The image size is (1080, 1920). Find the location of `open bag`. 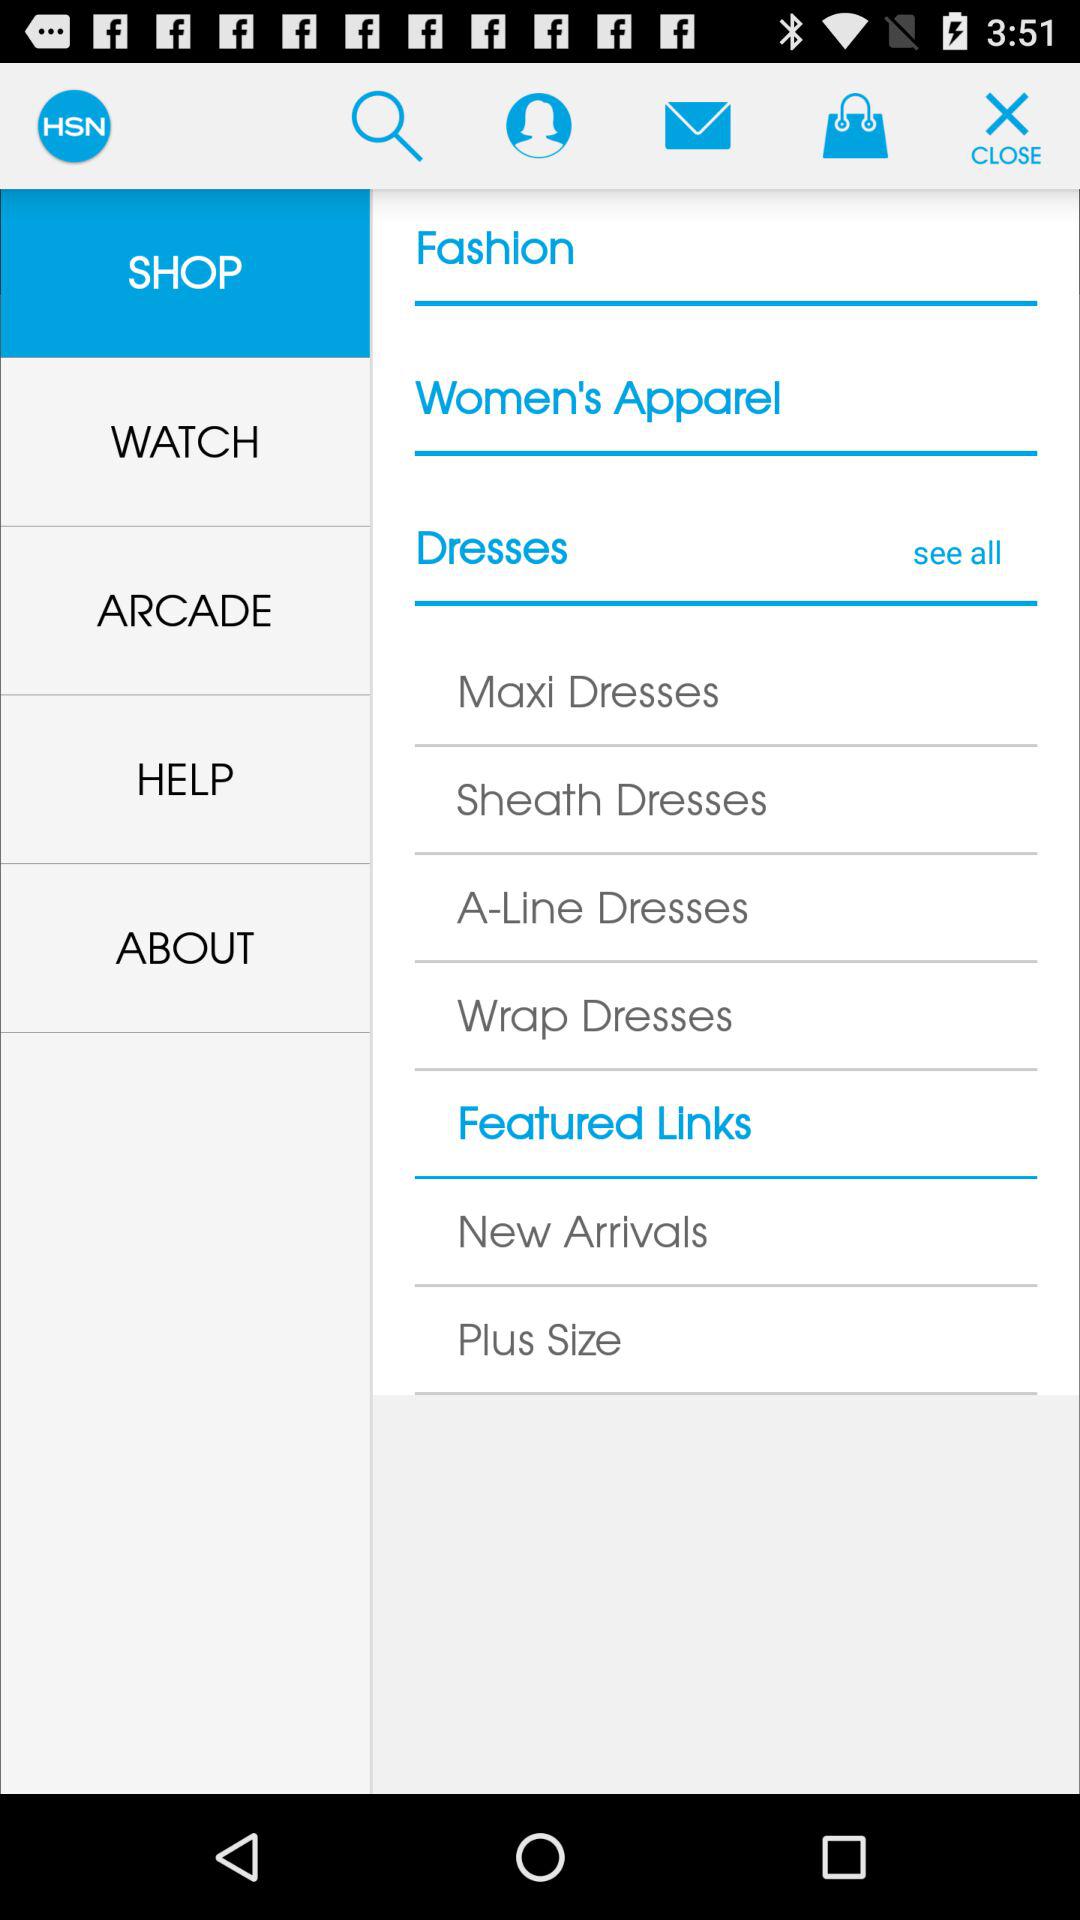

open bag is located at coordinates (855, 125).